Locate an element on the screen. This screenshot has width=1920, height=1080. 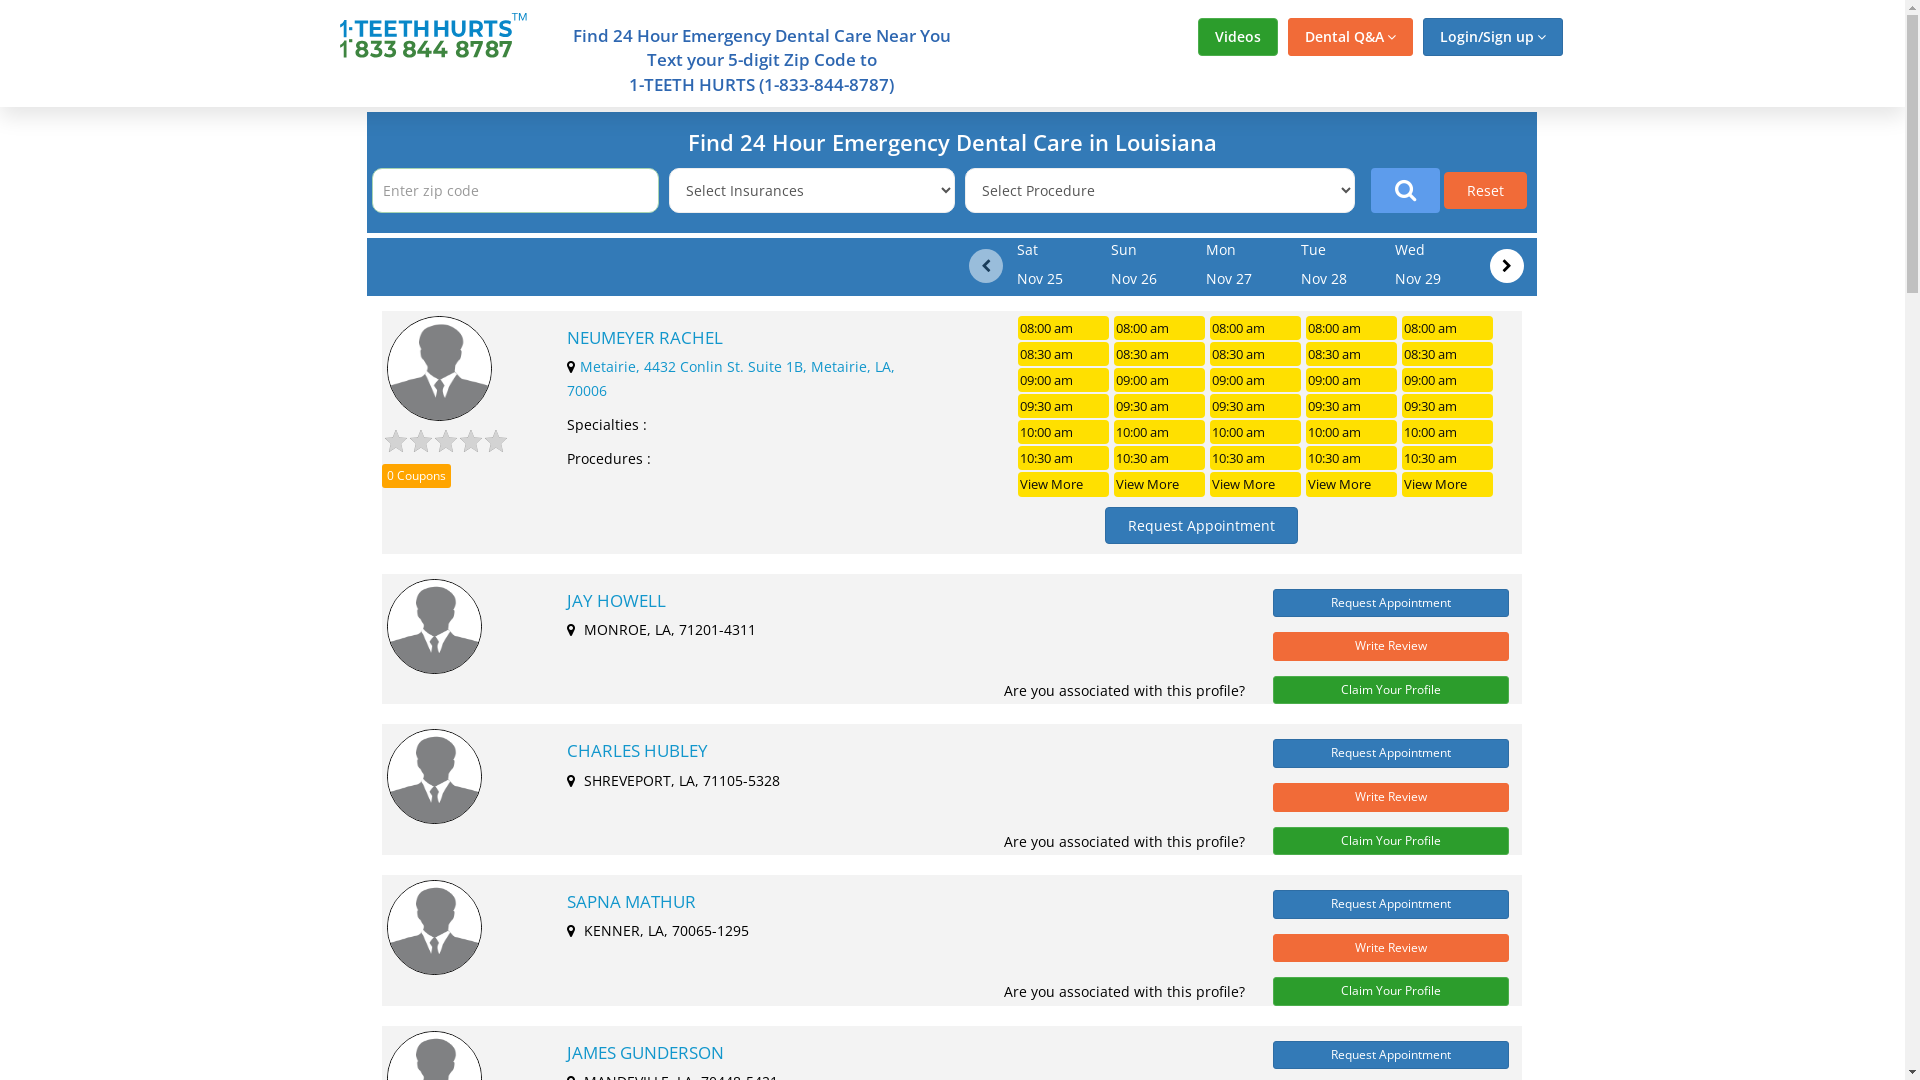
View More is located at coordinates (1352, 484).